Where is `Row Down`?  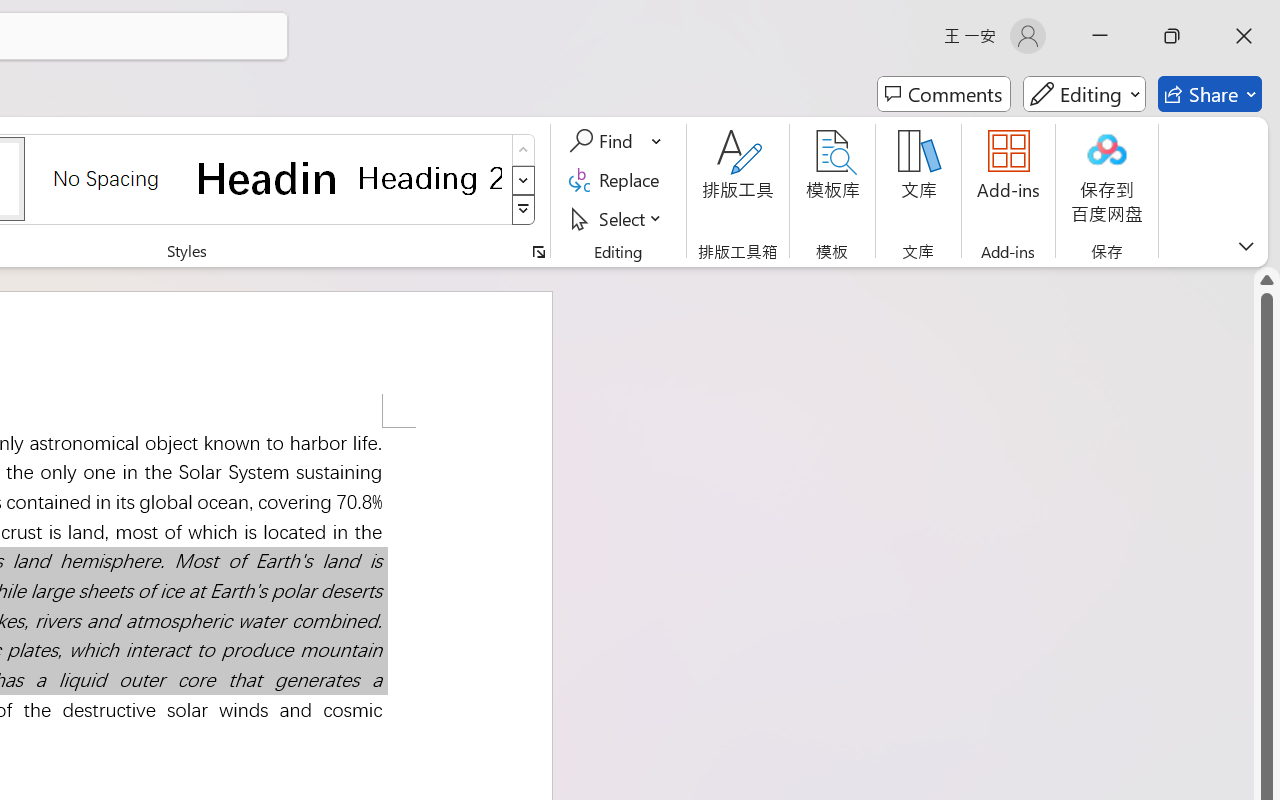 Row Down is located at coordinates (524, 180).